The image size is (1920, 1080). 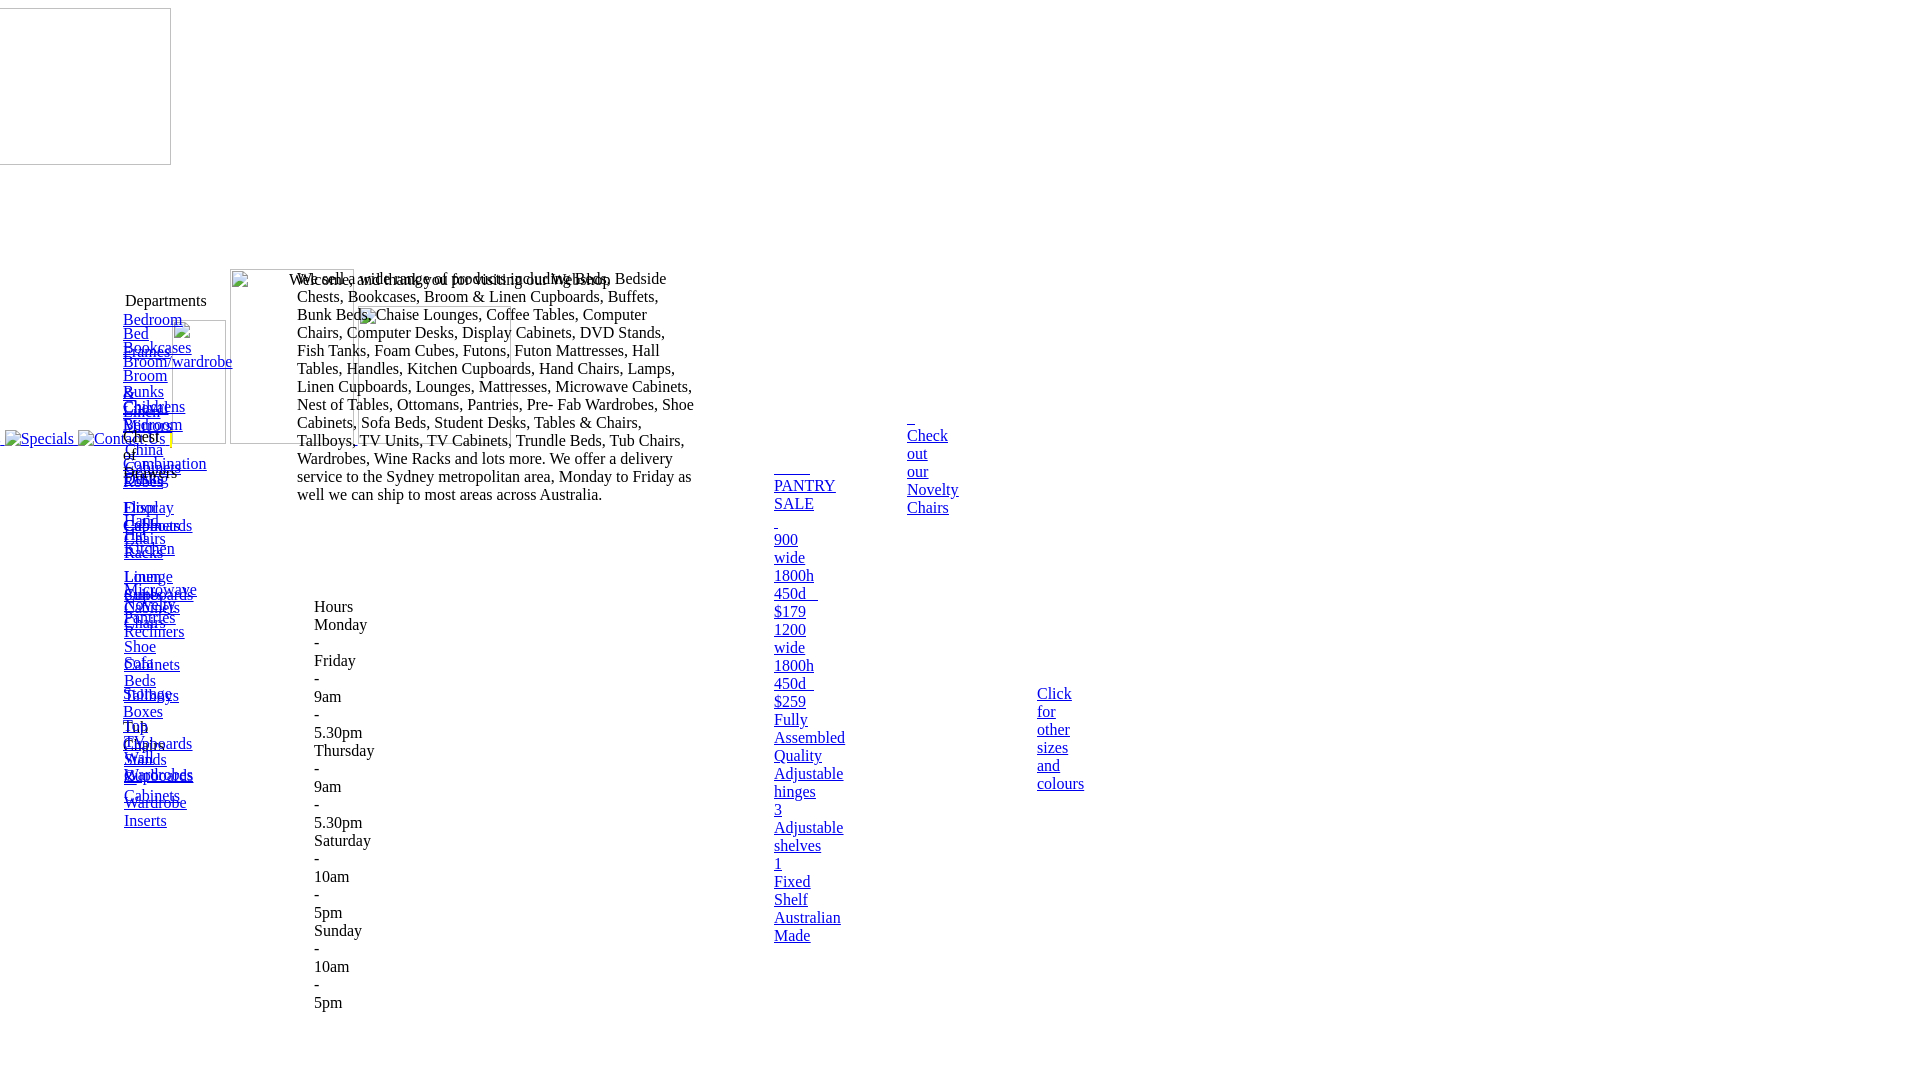 What do you see at coordinates (776, 522) in the screenshot?
I see ` ` at bounding box center [776, 522].